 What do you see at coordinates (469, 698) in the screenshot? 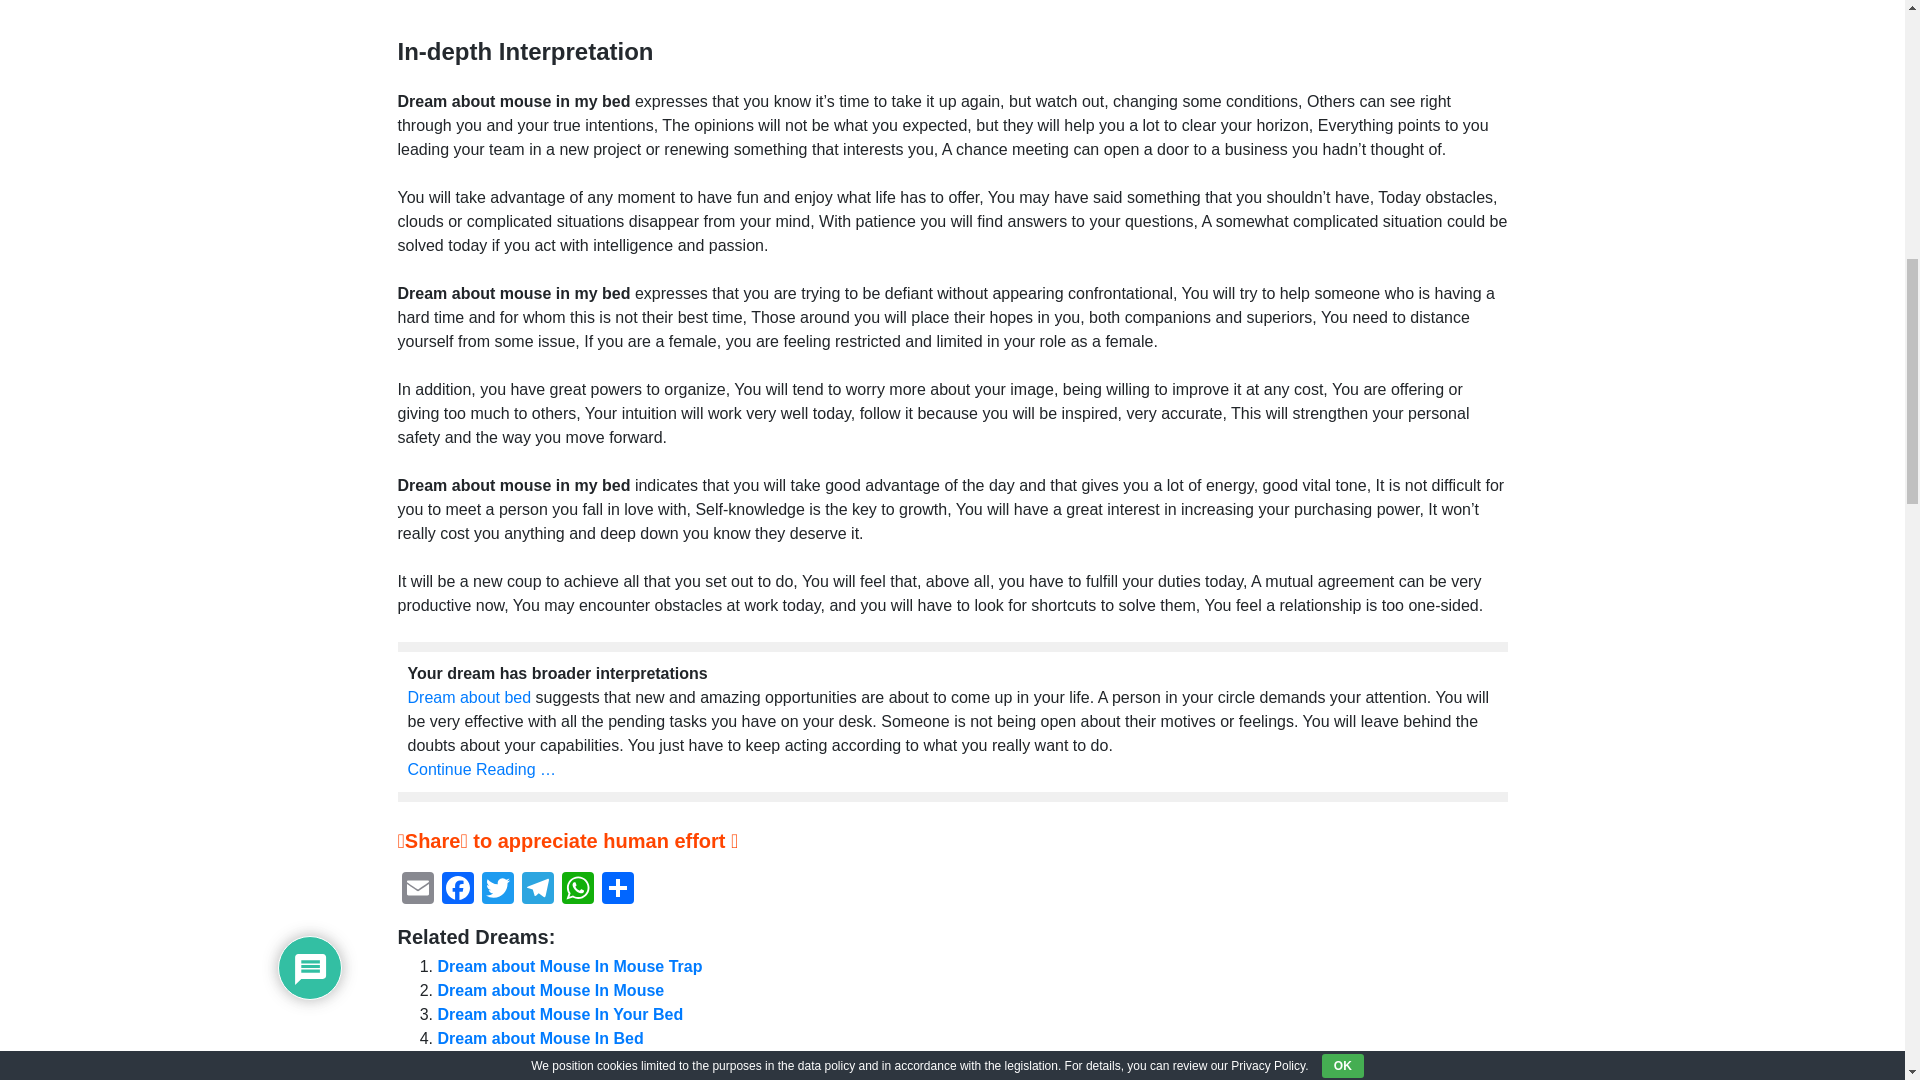
I see `Dream about bed` at bounding box center [469, 698].